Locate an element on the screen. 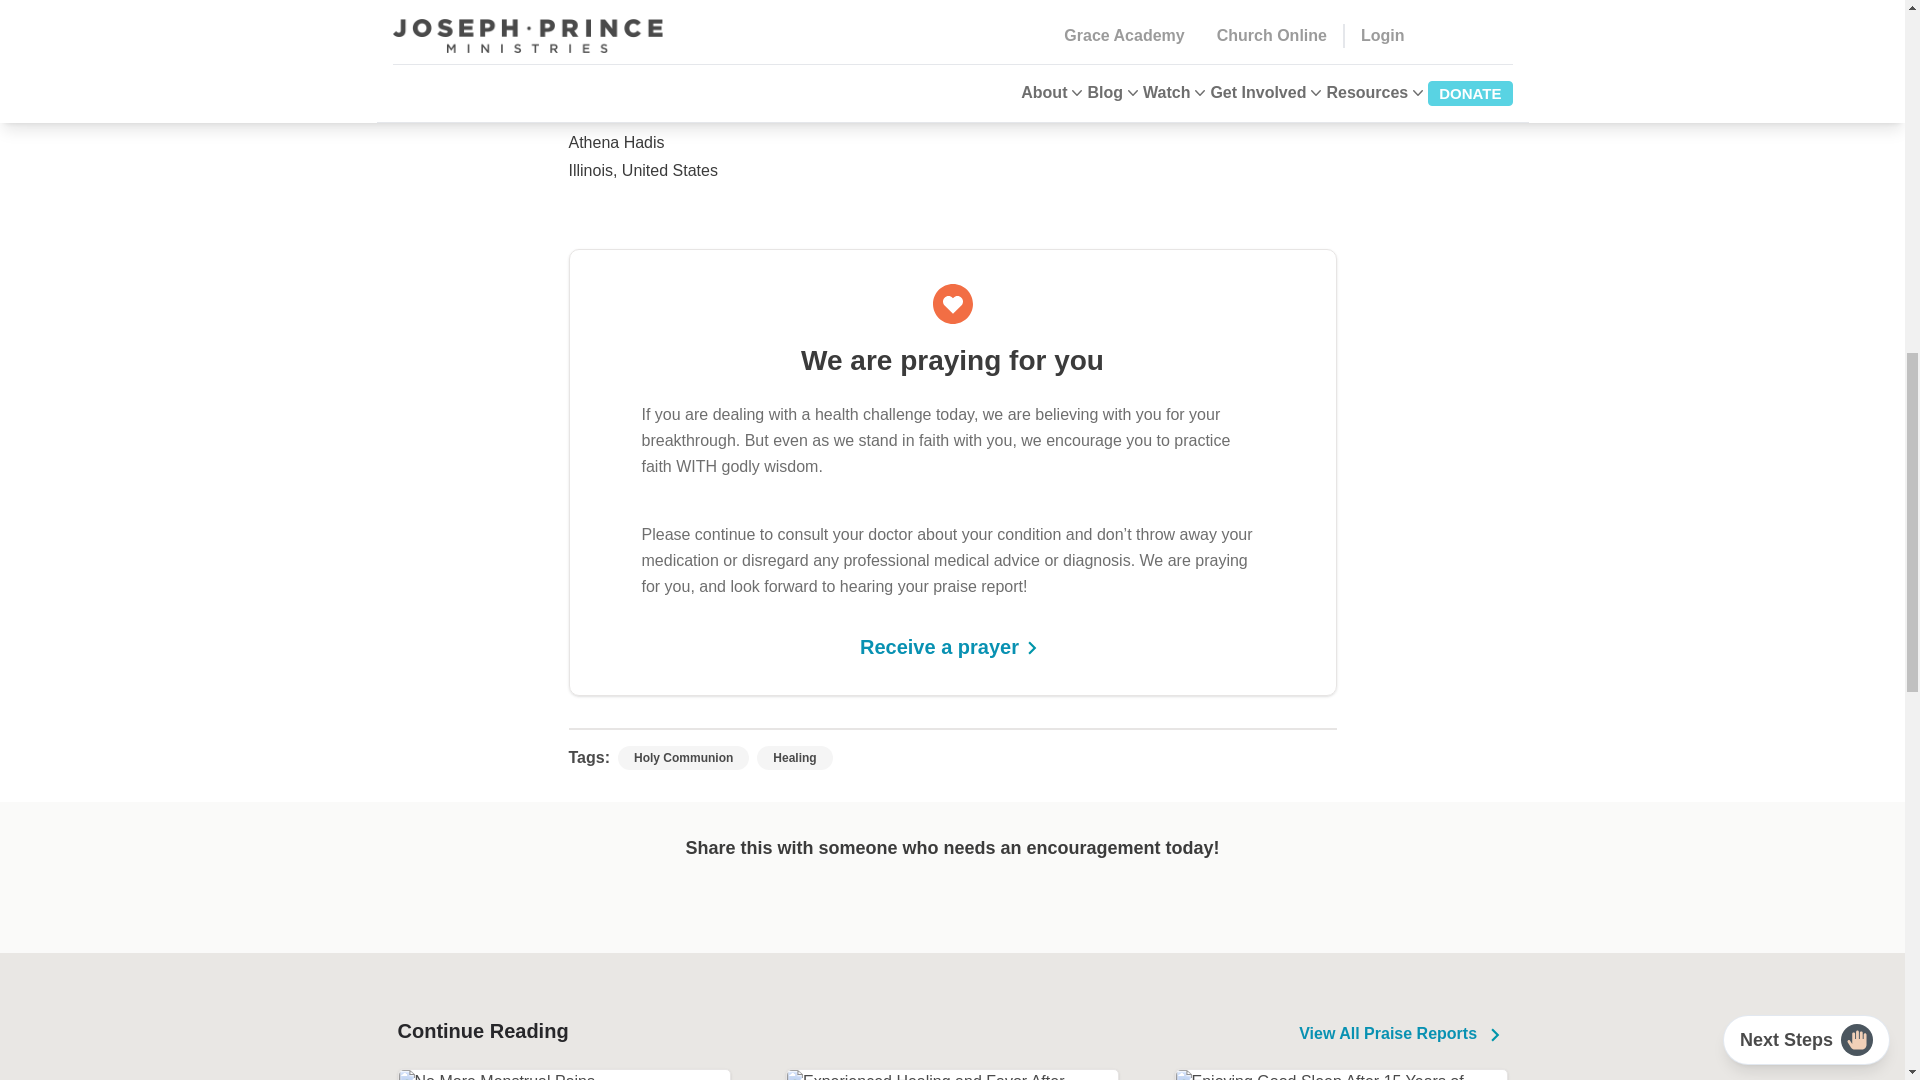 Image resolution: width=1920 pixels, height=1080 pixels. Send email is located at coordinates (980, 904).